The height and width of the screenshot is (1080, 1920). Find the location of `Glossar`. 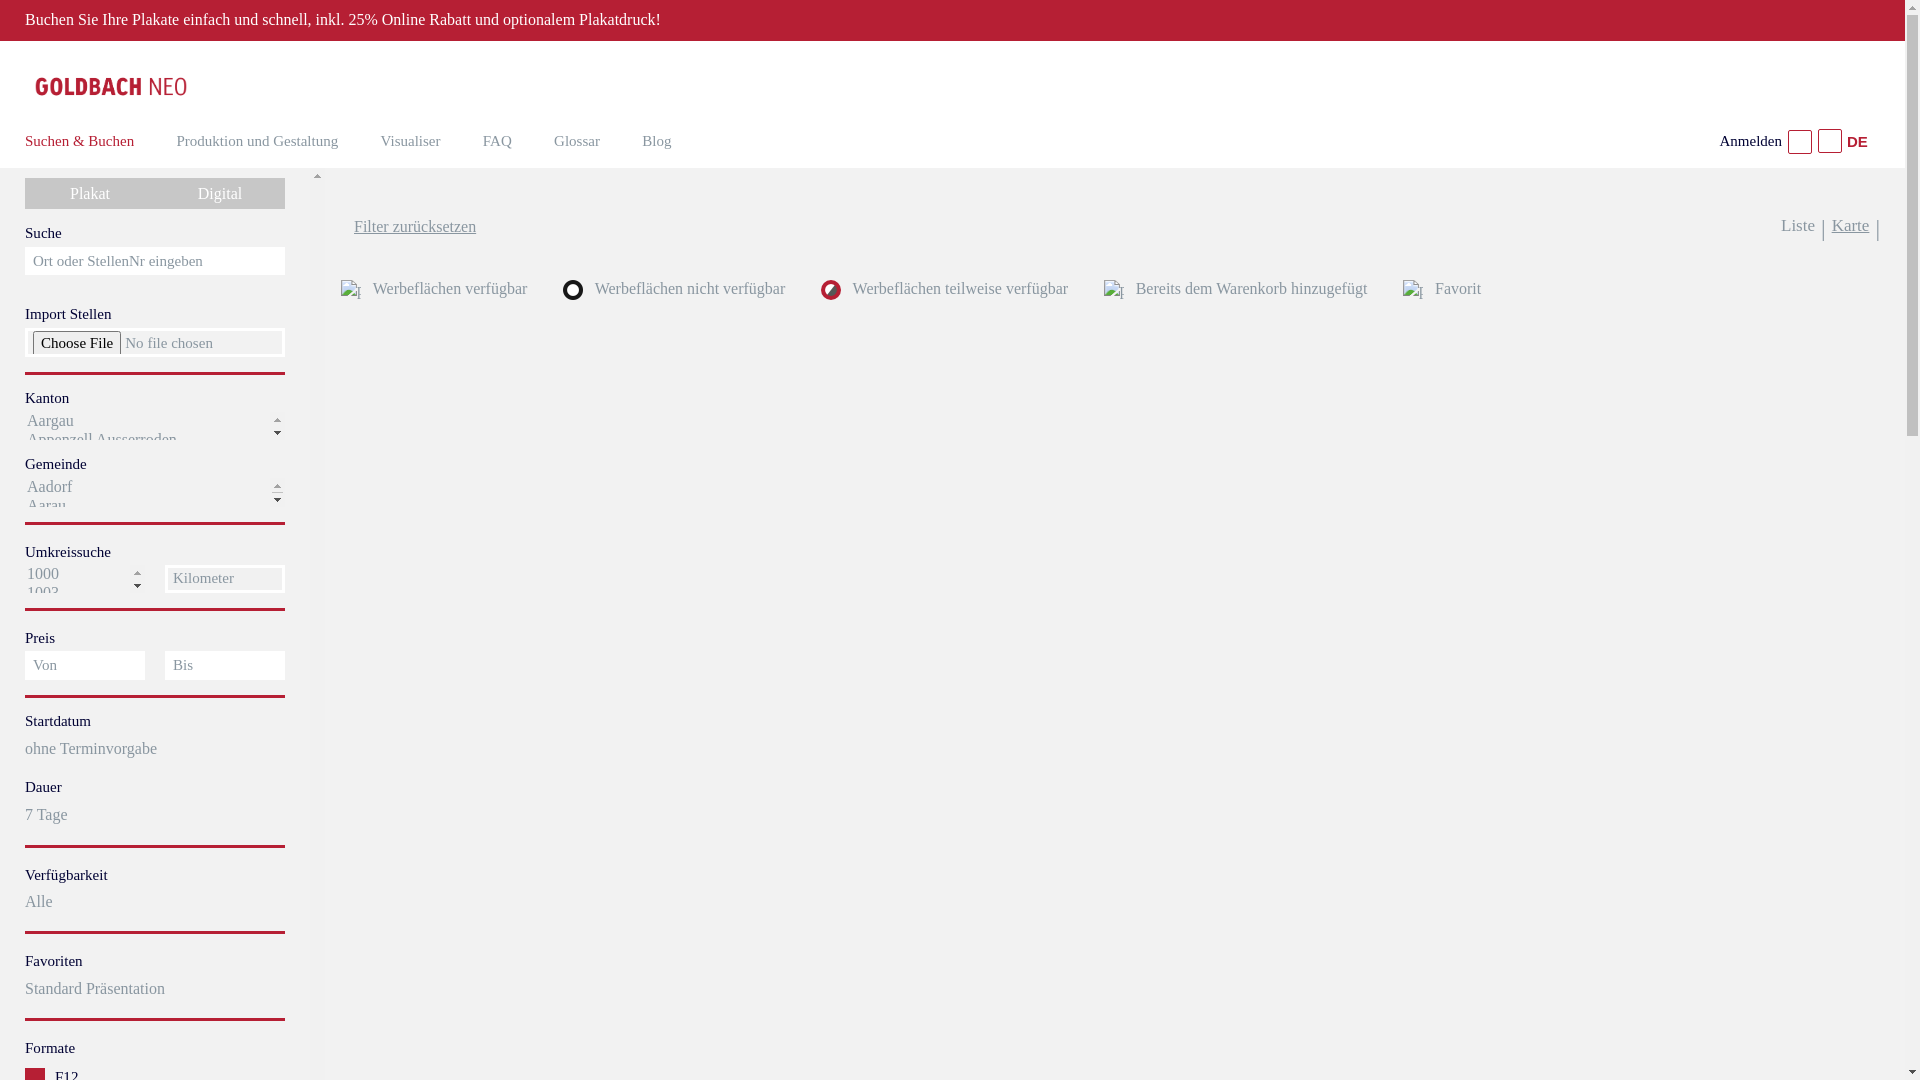

Glossar is located at coordinates (577, 141).